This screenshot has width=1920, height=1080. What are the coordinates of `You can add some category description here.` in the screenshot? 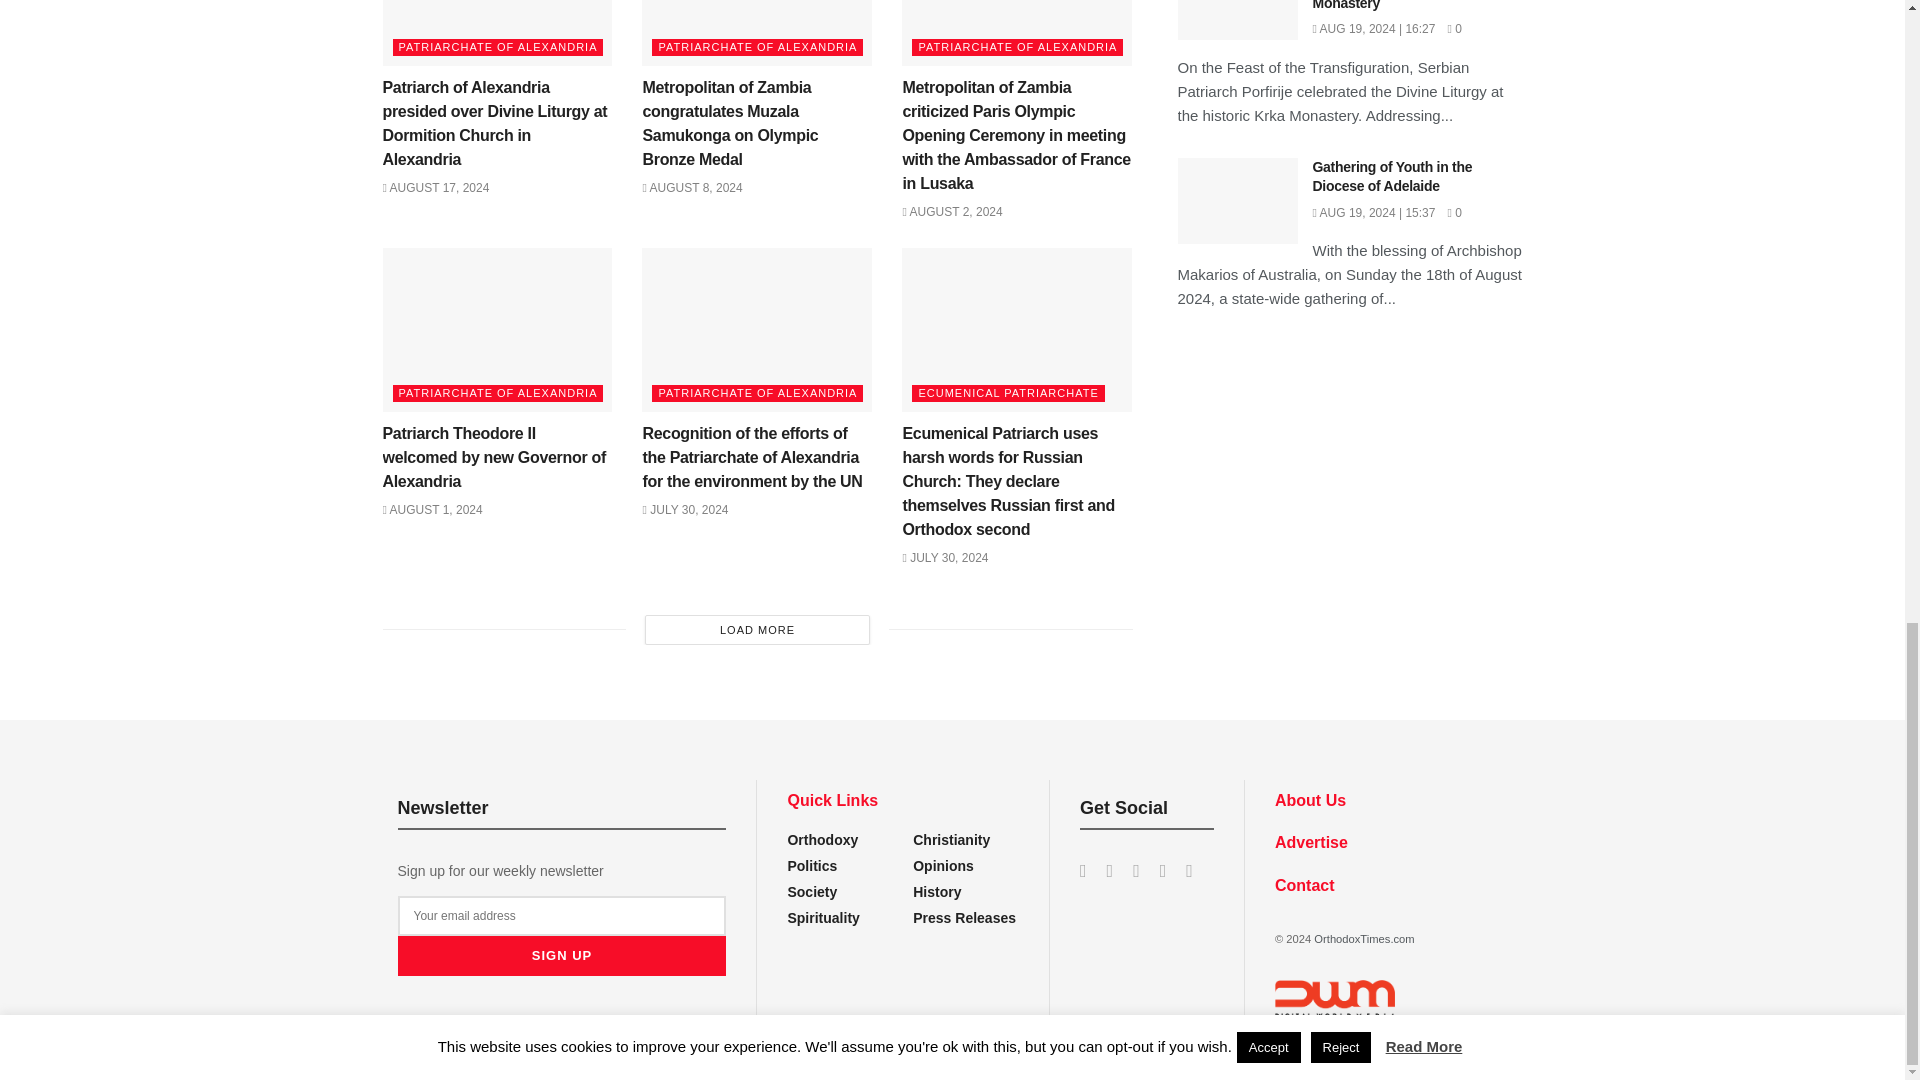 It's located at (937, 892).